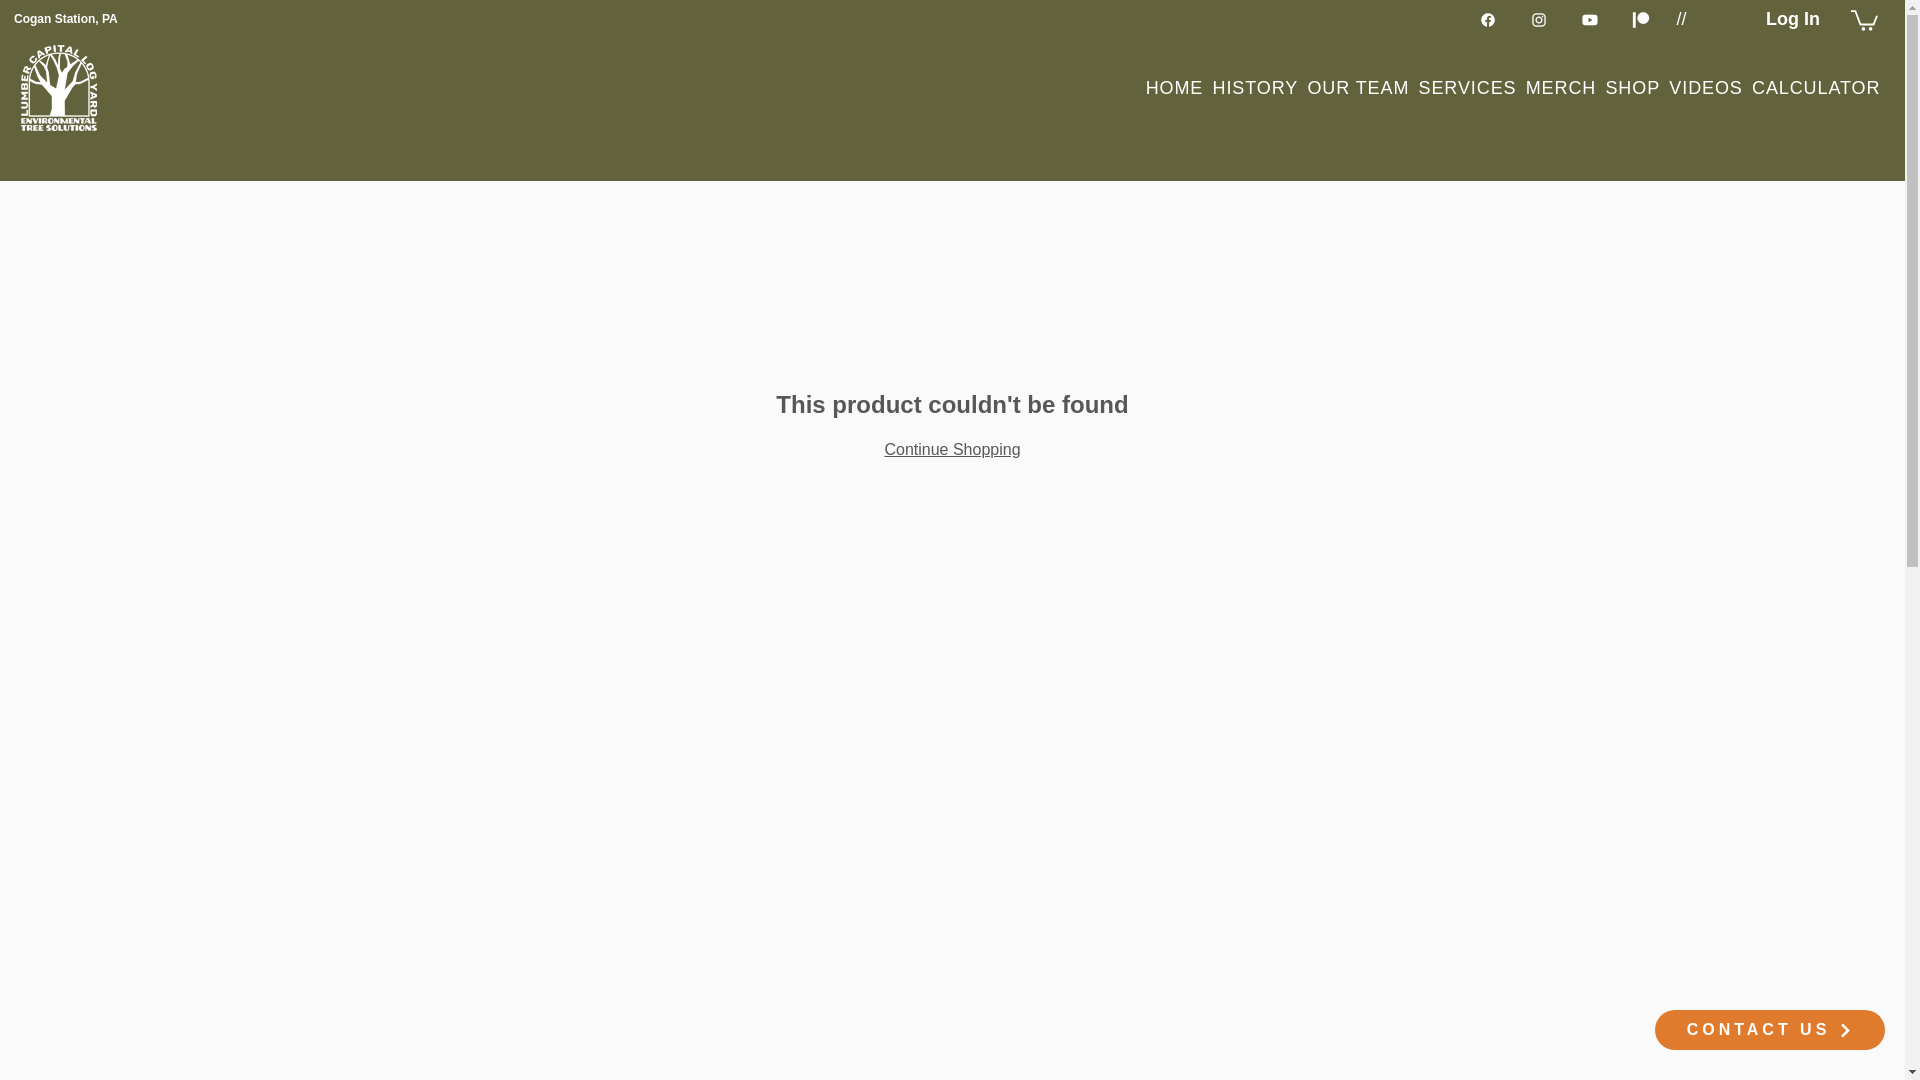 The image size is (1920, 1080). Describe the element at coordinates (1560, 88) in the screenshot. I see `MERCH` at that location.